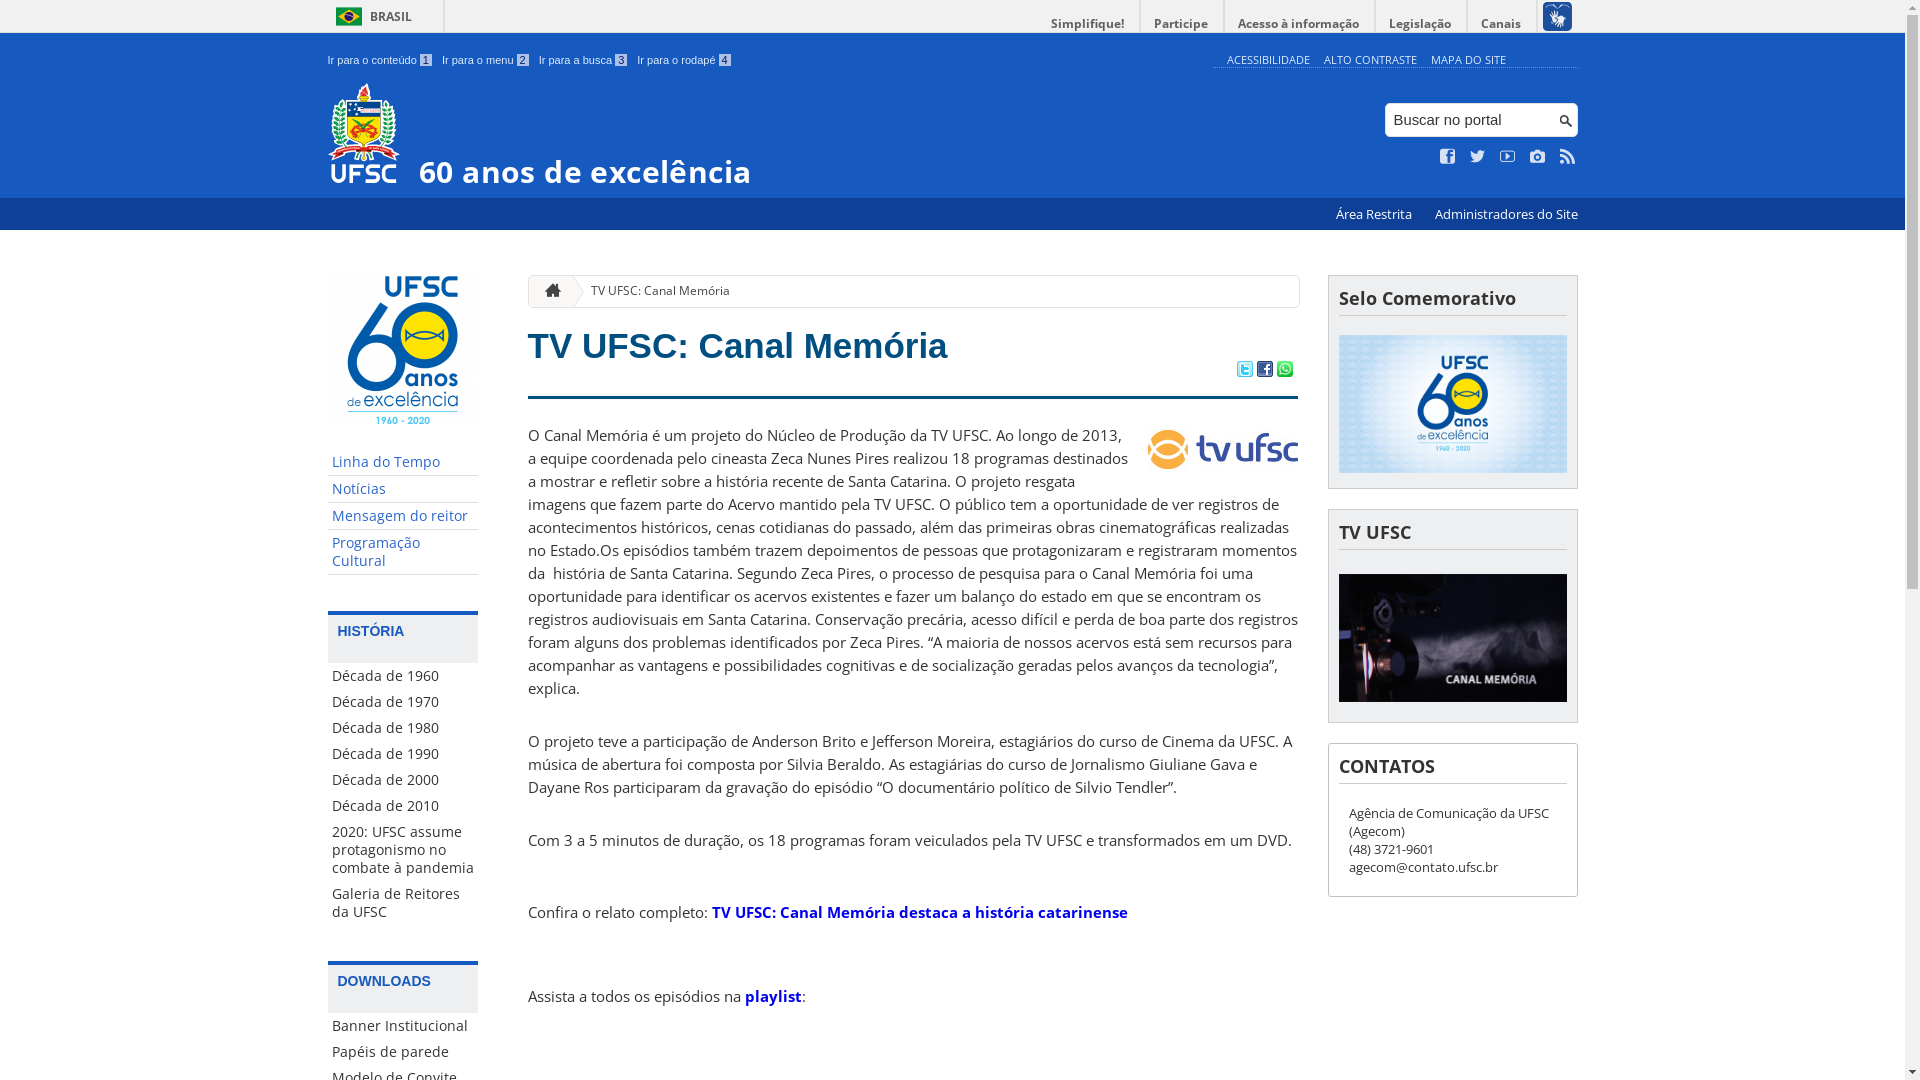  I want to click on Curta no Facebook, so click(1448, 157).